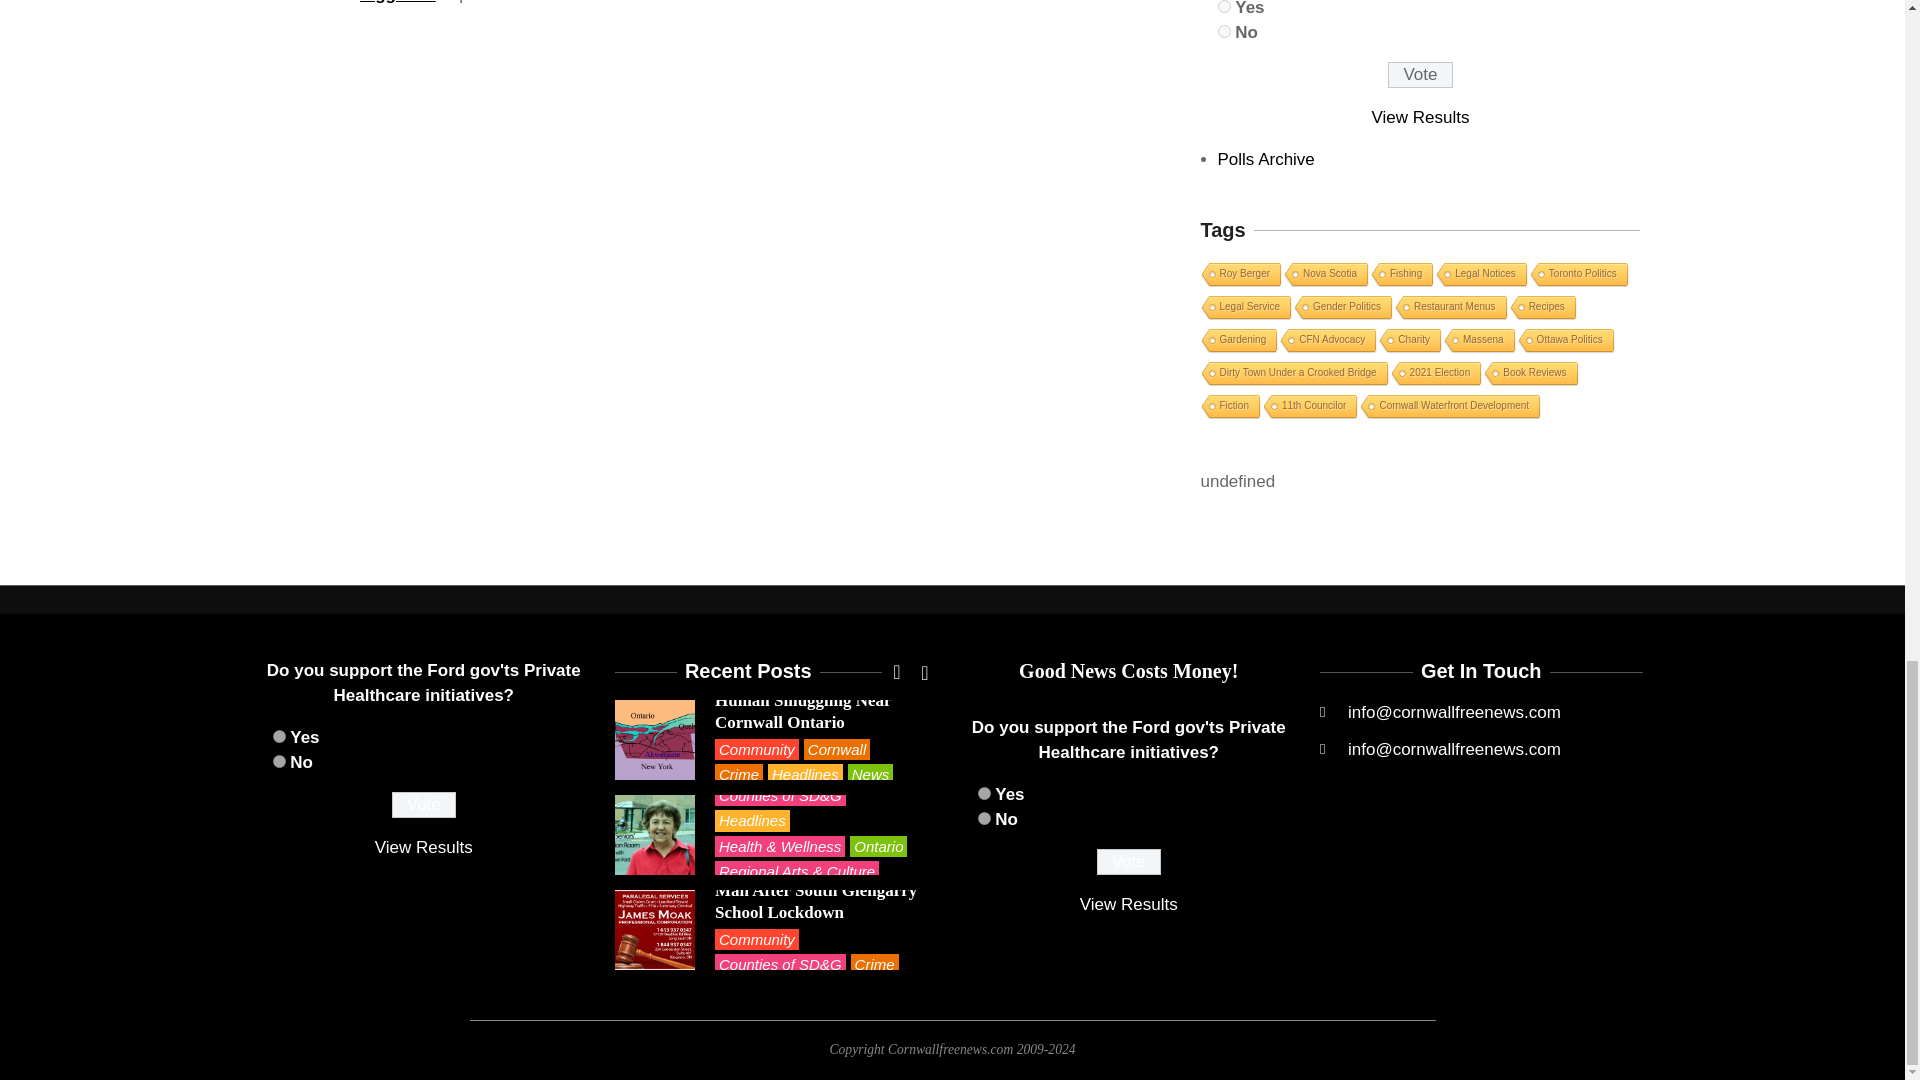 This screenshot has width=1920, height=1080. What do you see at coordinates (984, 794) in the screenshot?
I see `1776` at bounding box center [984, 794].